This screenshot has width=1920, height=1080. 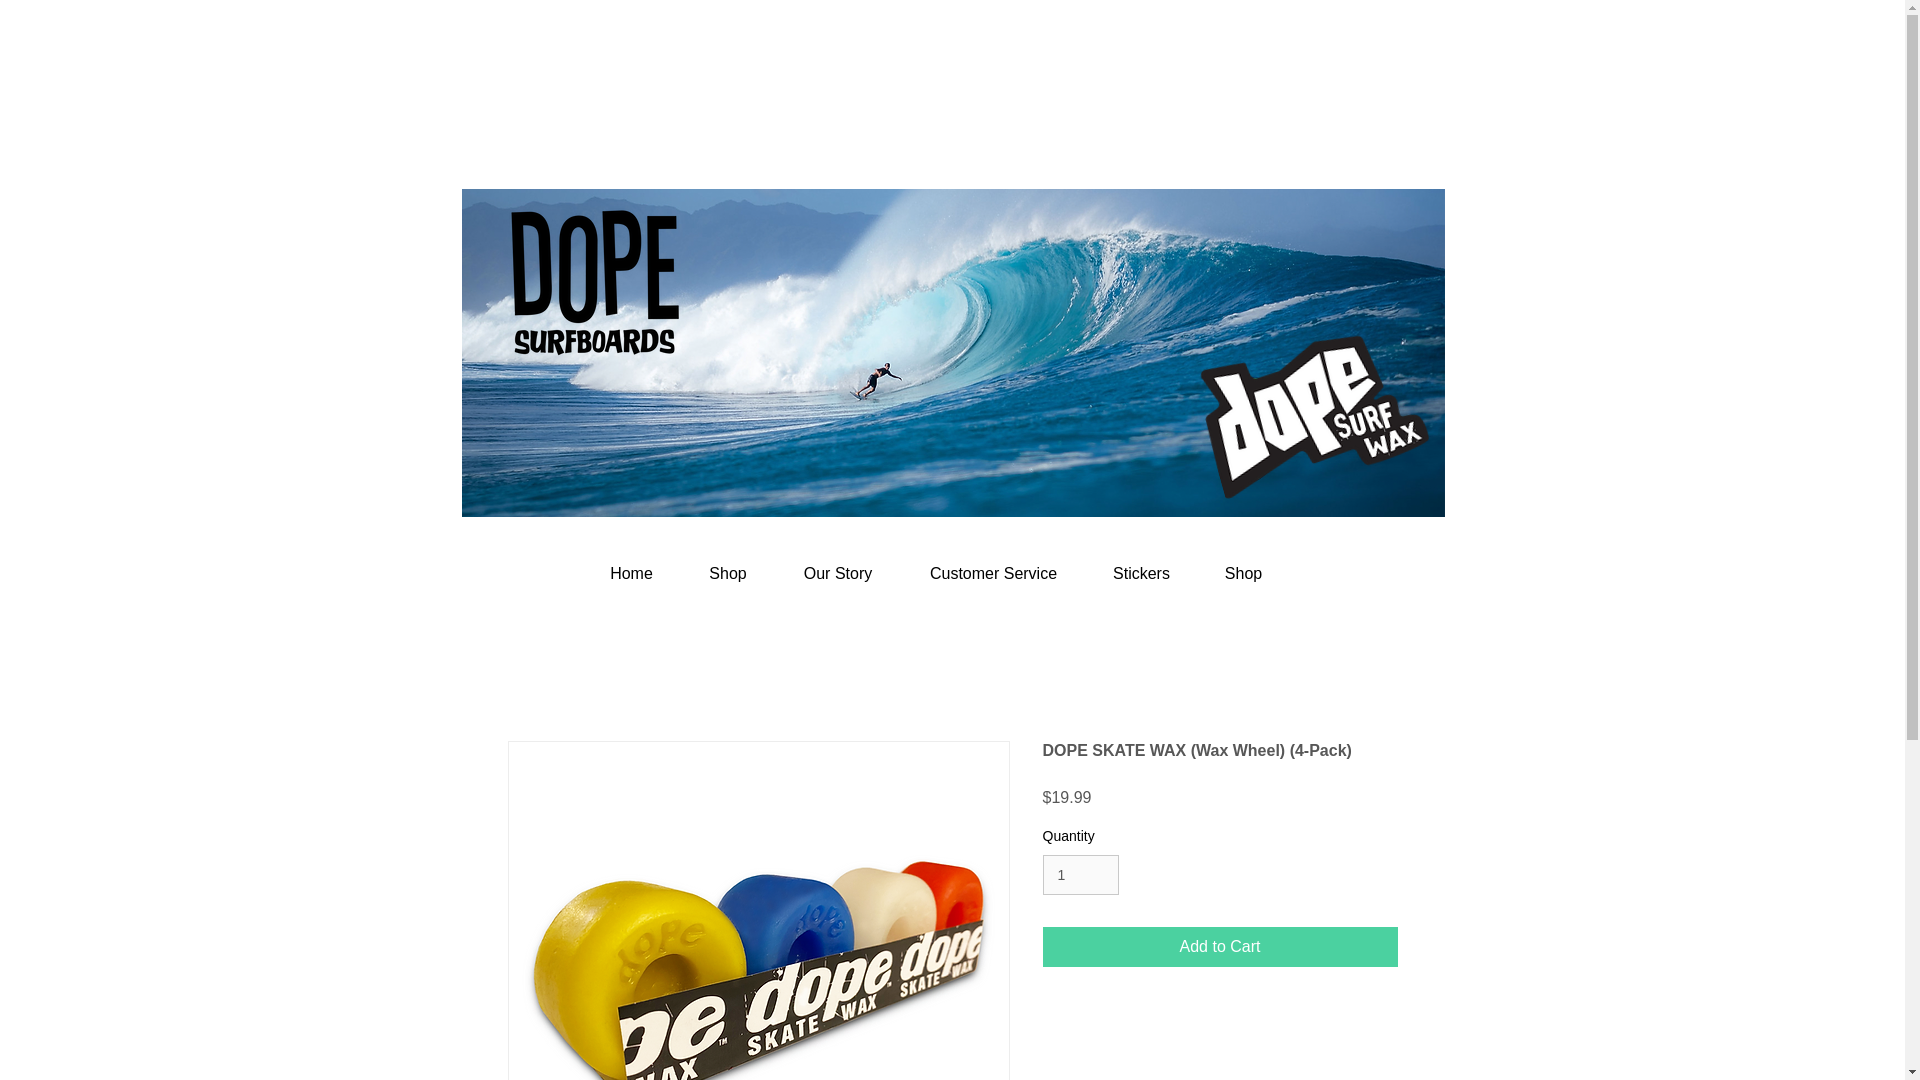 I want to click on Shop, so click(x=1244, y=574).